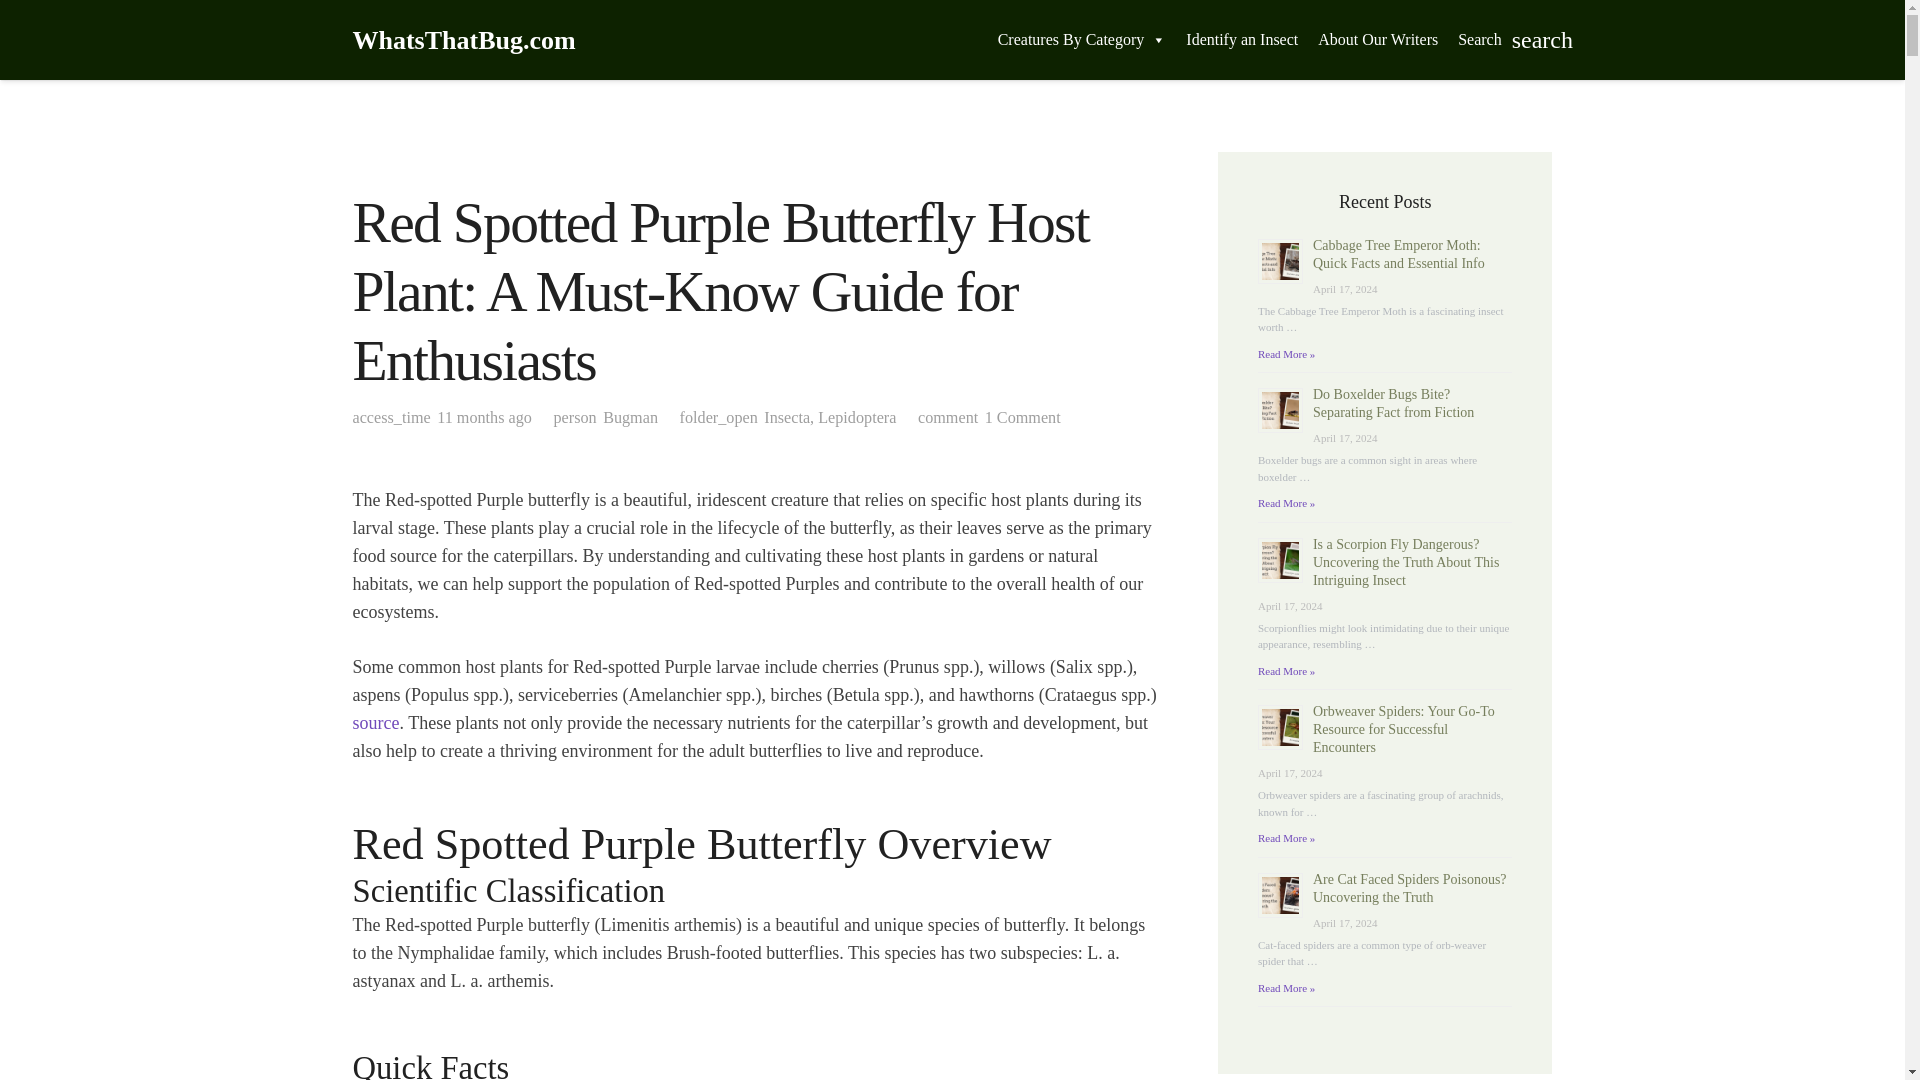  What do you see at coordinates (1082, 40) in the screenshot?
I see `Creatures By Category` at bounding box center [1082, 40].